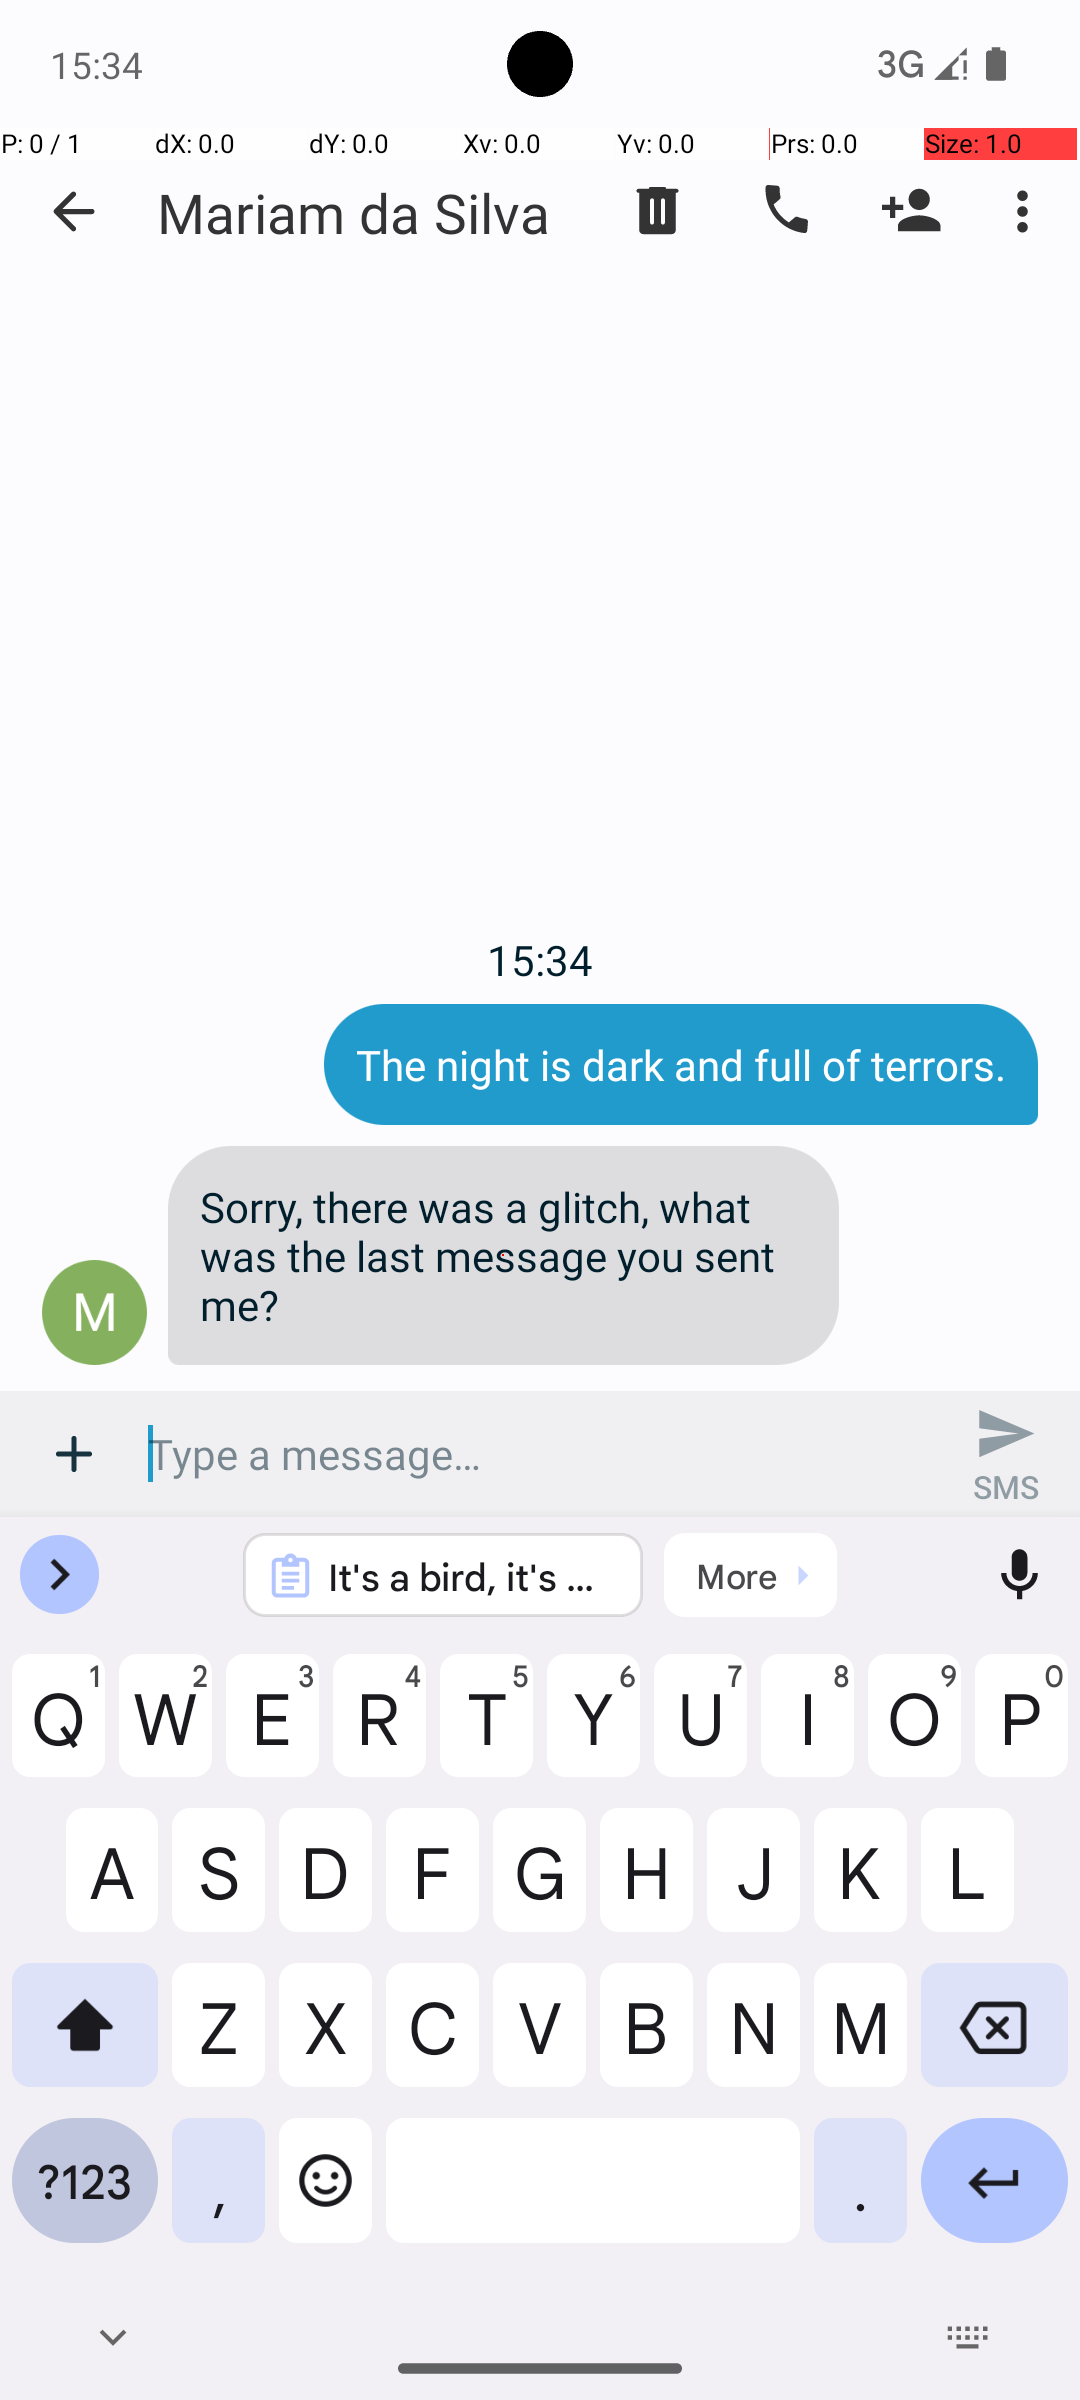  What do you see at coordinates (504, 1256) in the screenshot?
I see `Sorry, there was a glitch, what was the last message you sent me?` at bounding box center [504, 1256].